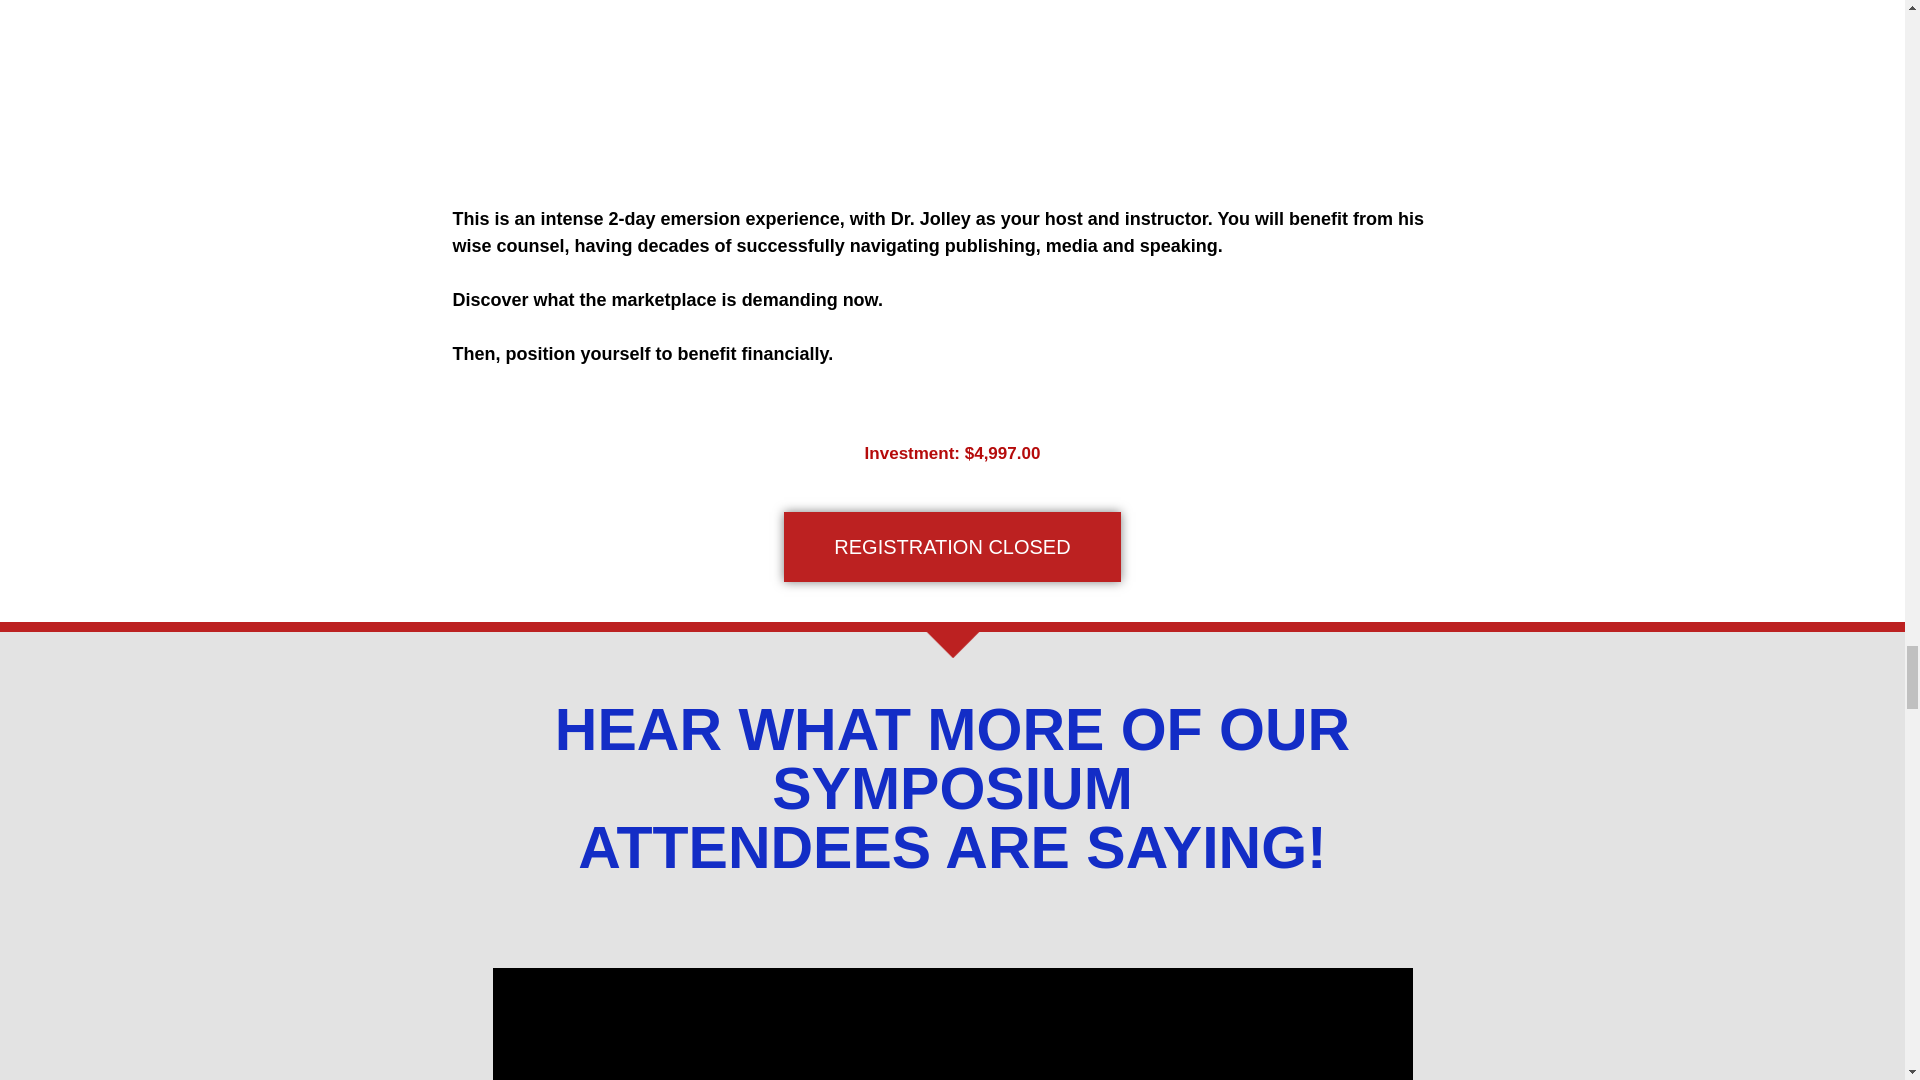  I want to click on vimeo Video Player, so click(951, 1024).